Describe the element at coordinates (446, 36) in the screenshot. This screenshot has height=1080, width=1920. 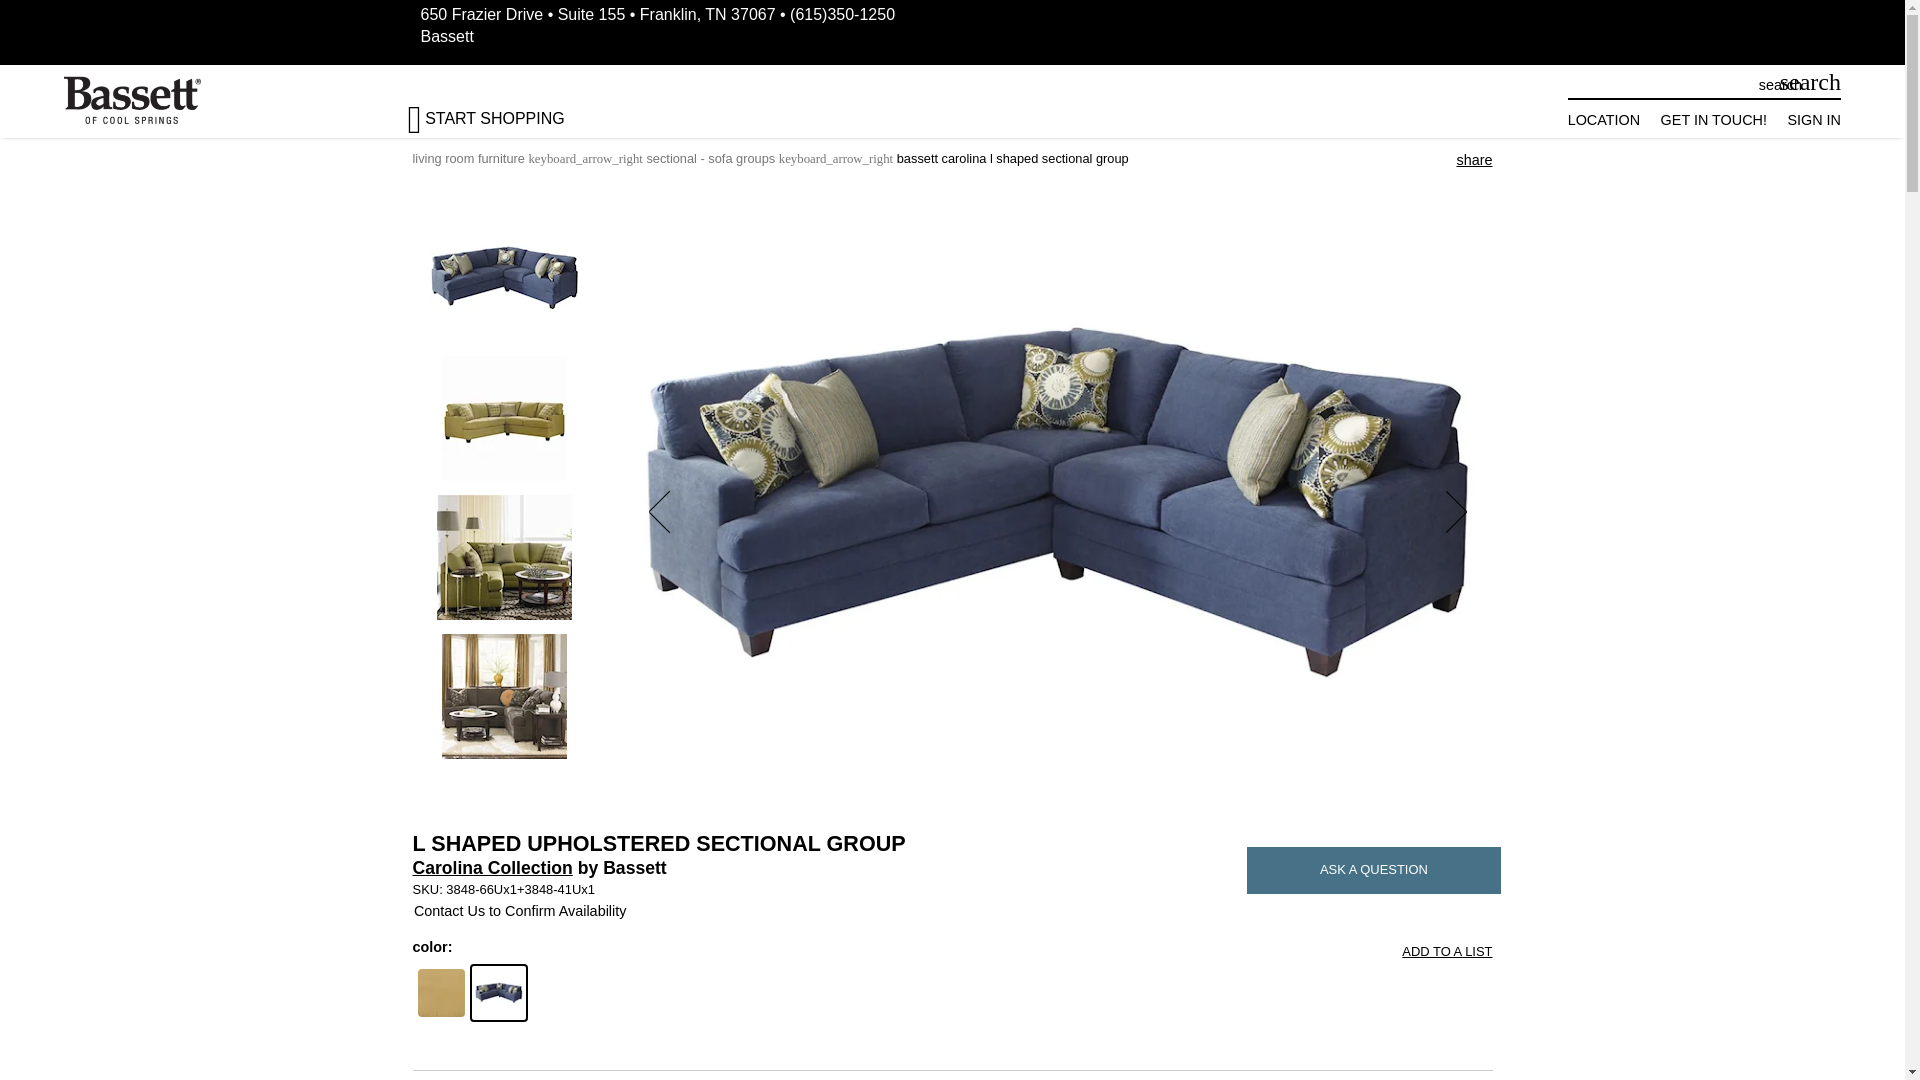
I see `Bassett` at that location.